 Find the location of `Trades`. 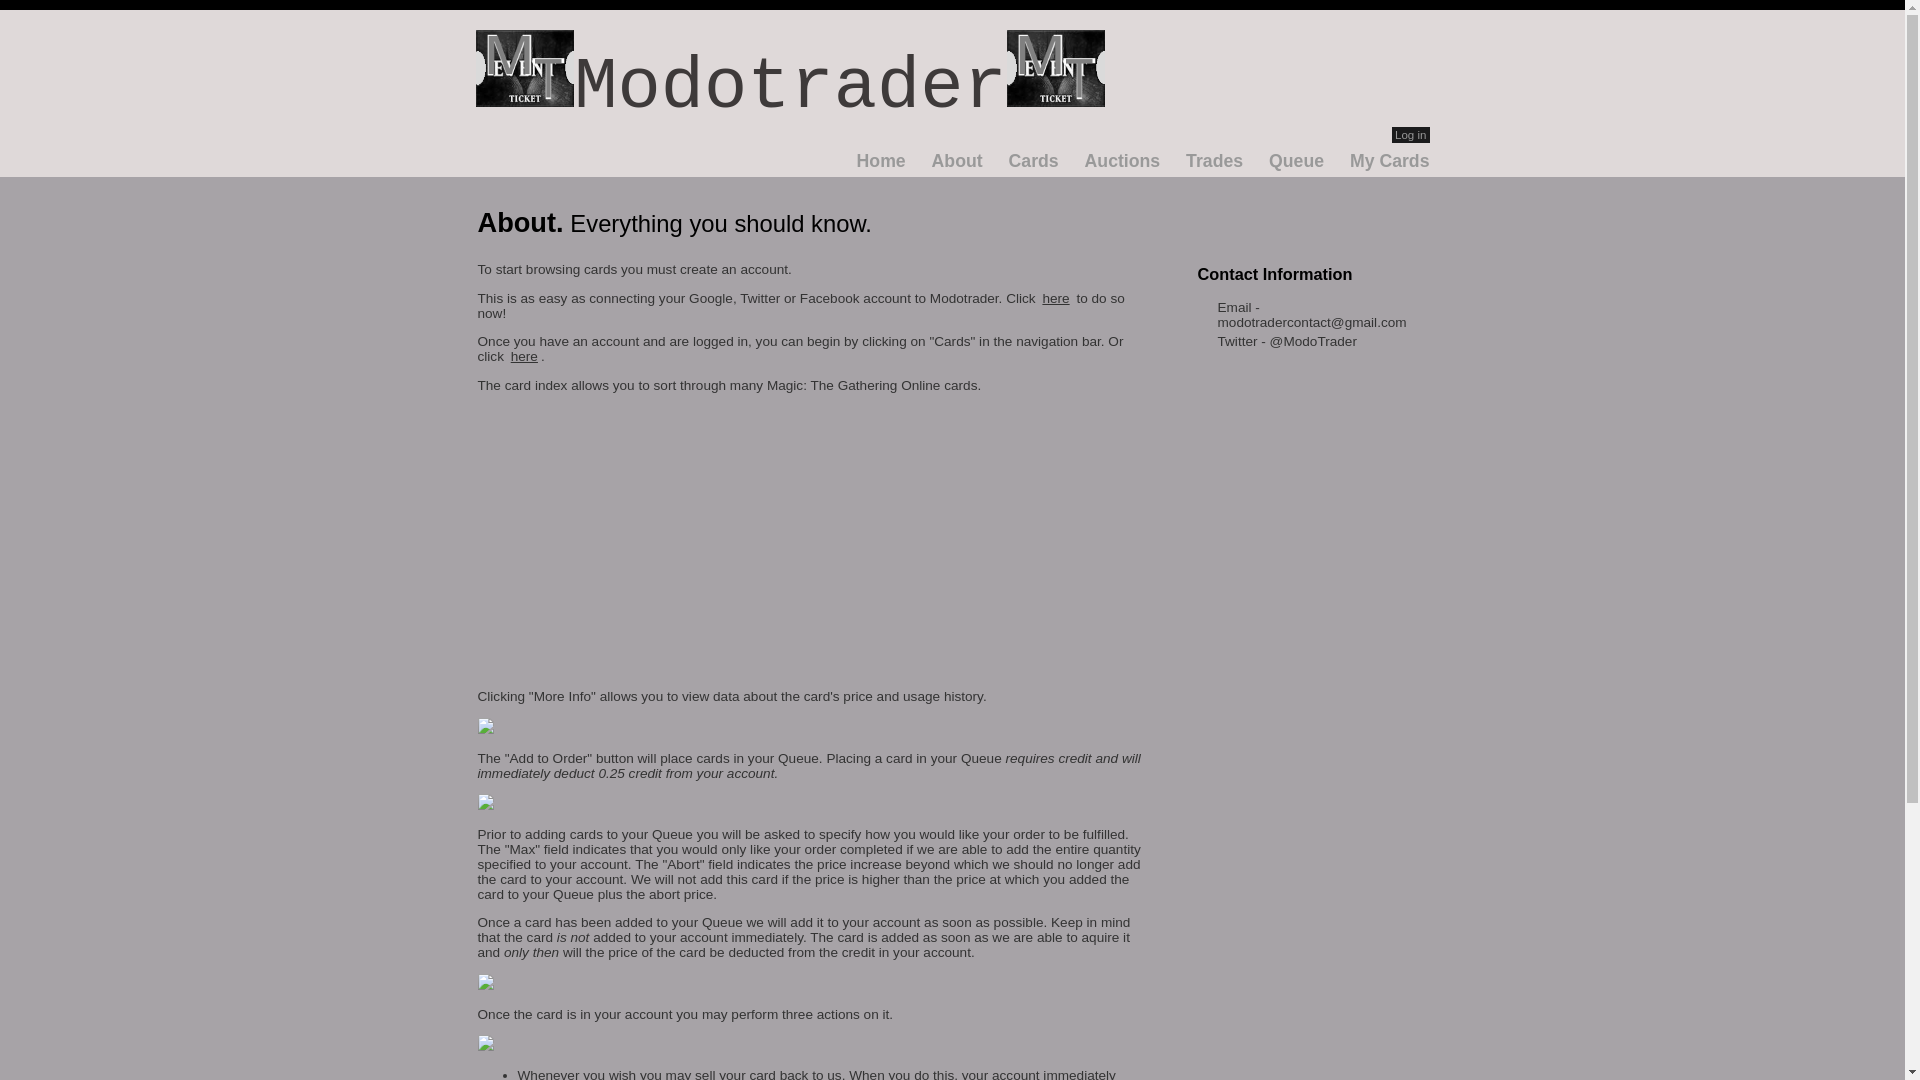

Trades is located at coordinates (1214, 160).